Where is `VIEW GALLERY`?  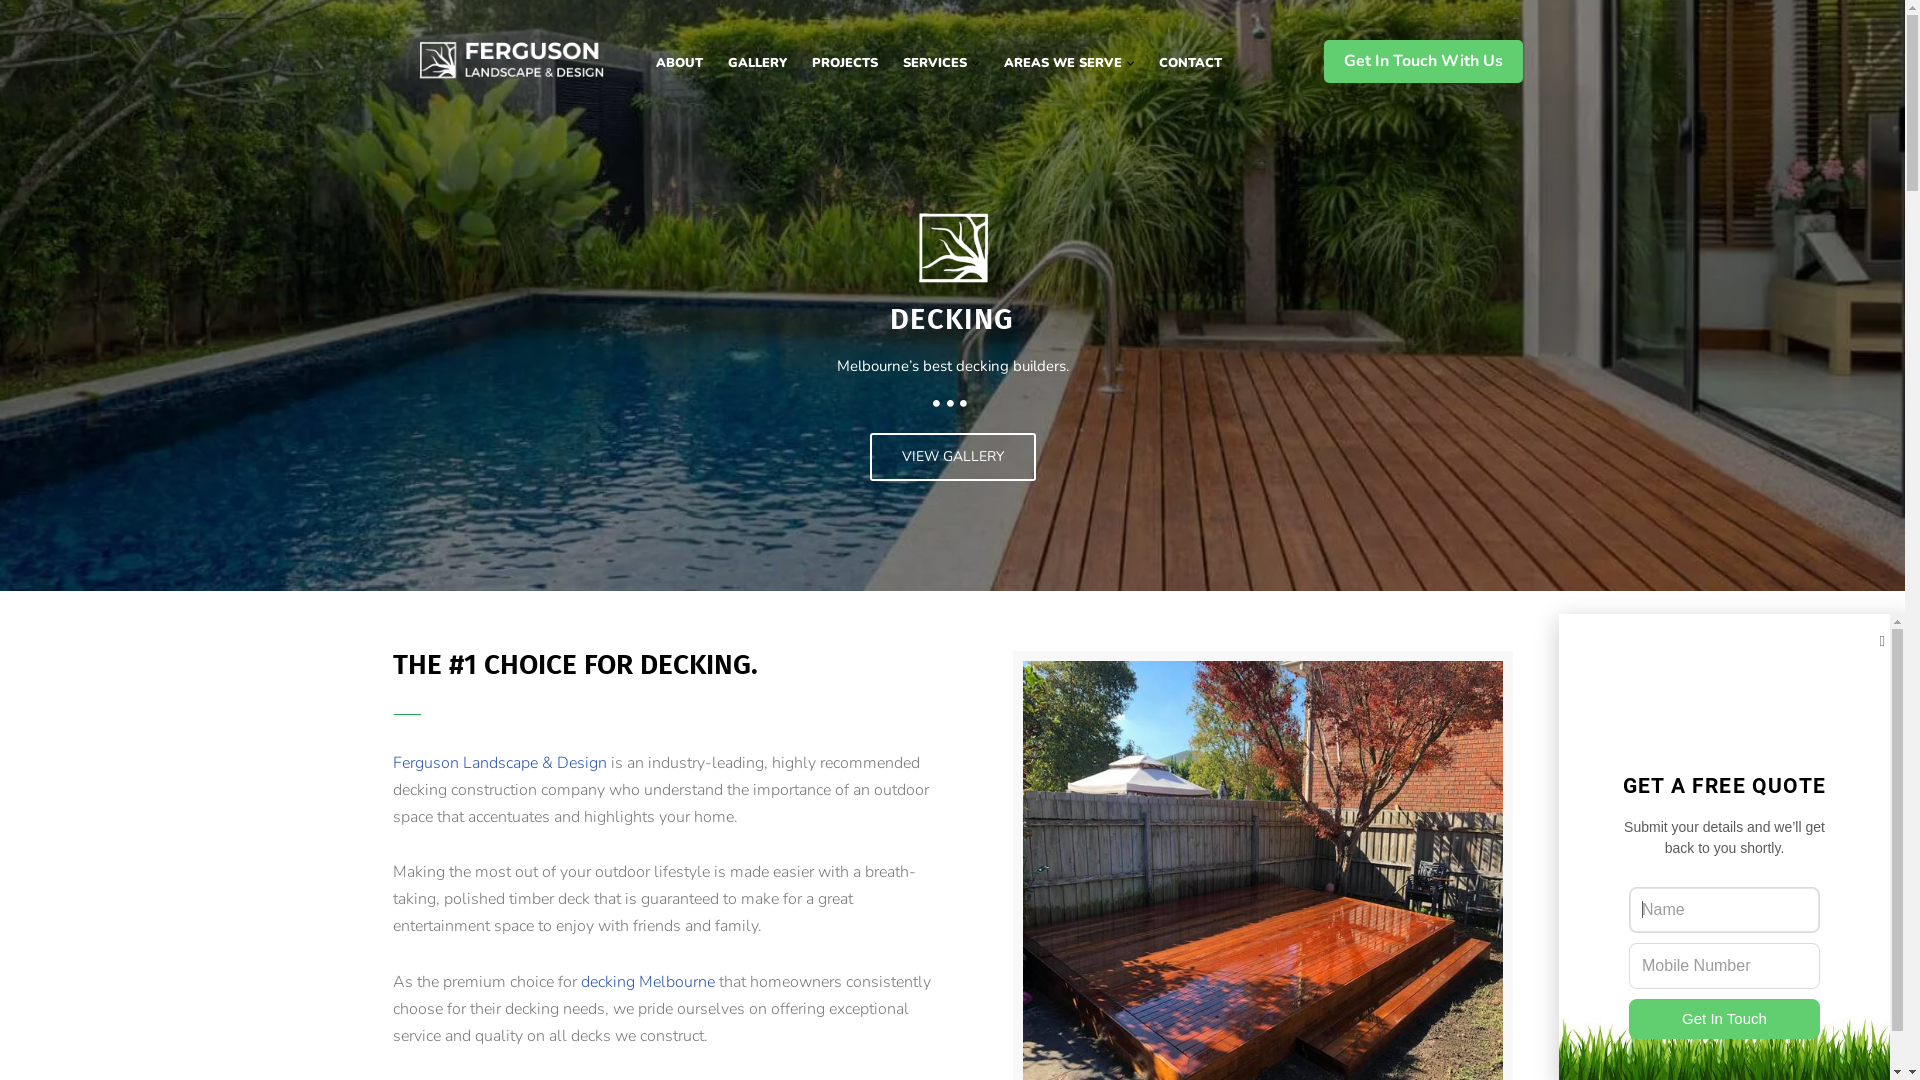 VIEW GALLERY is located at coordinates (953, 456).